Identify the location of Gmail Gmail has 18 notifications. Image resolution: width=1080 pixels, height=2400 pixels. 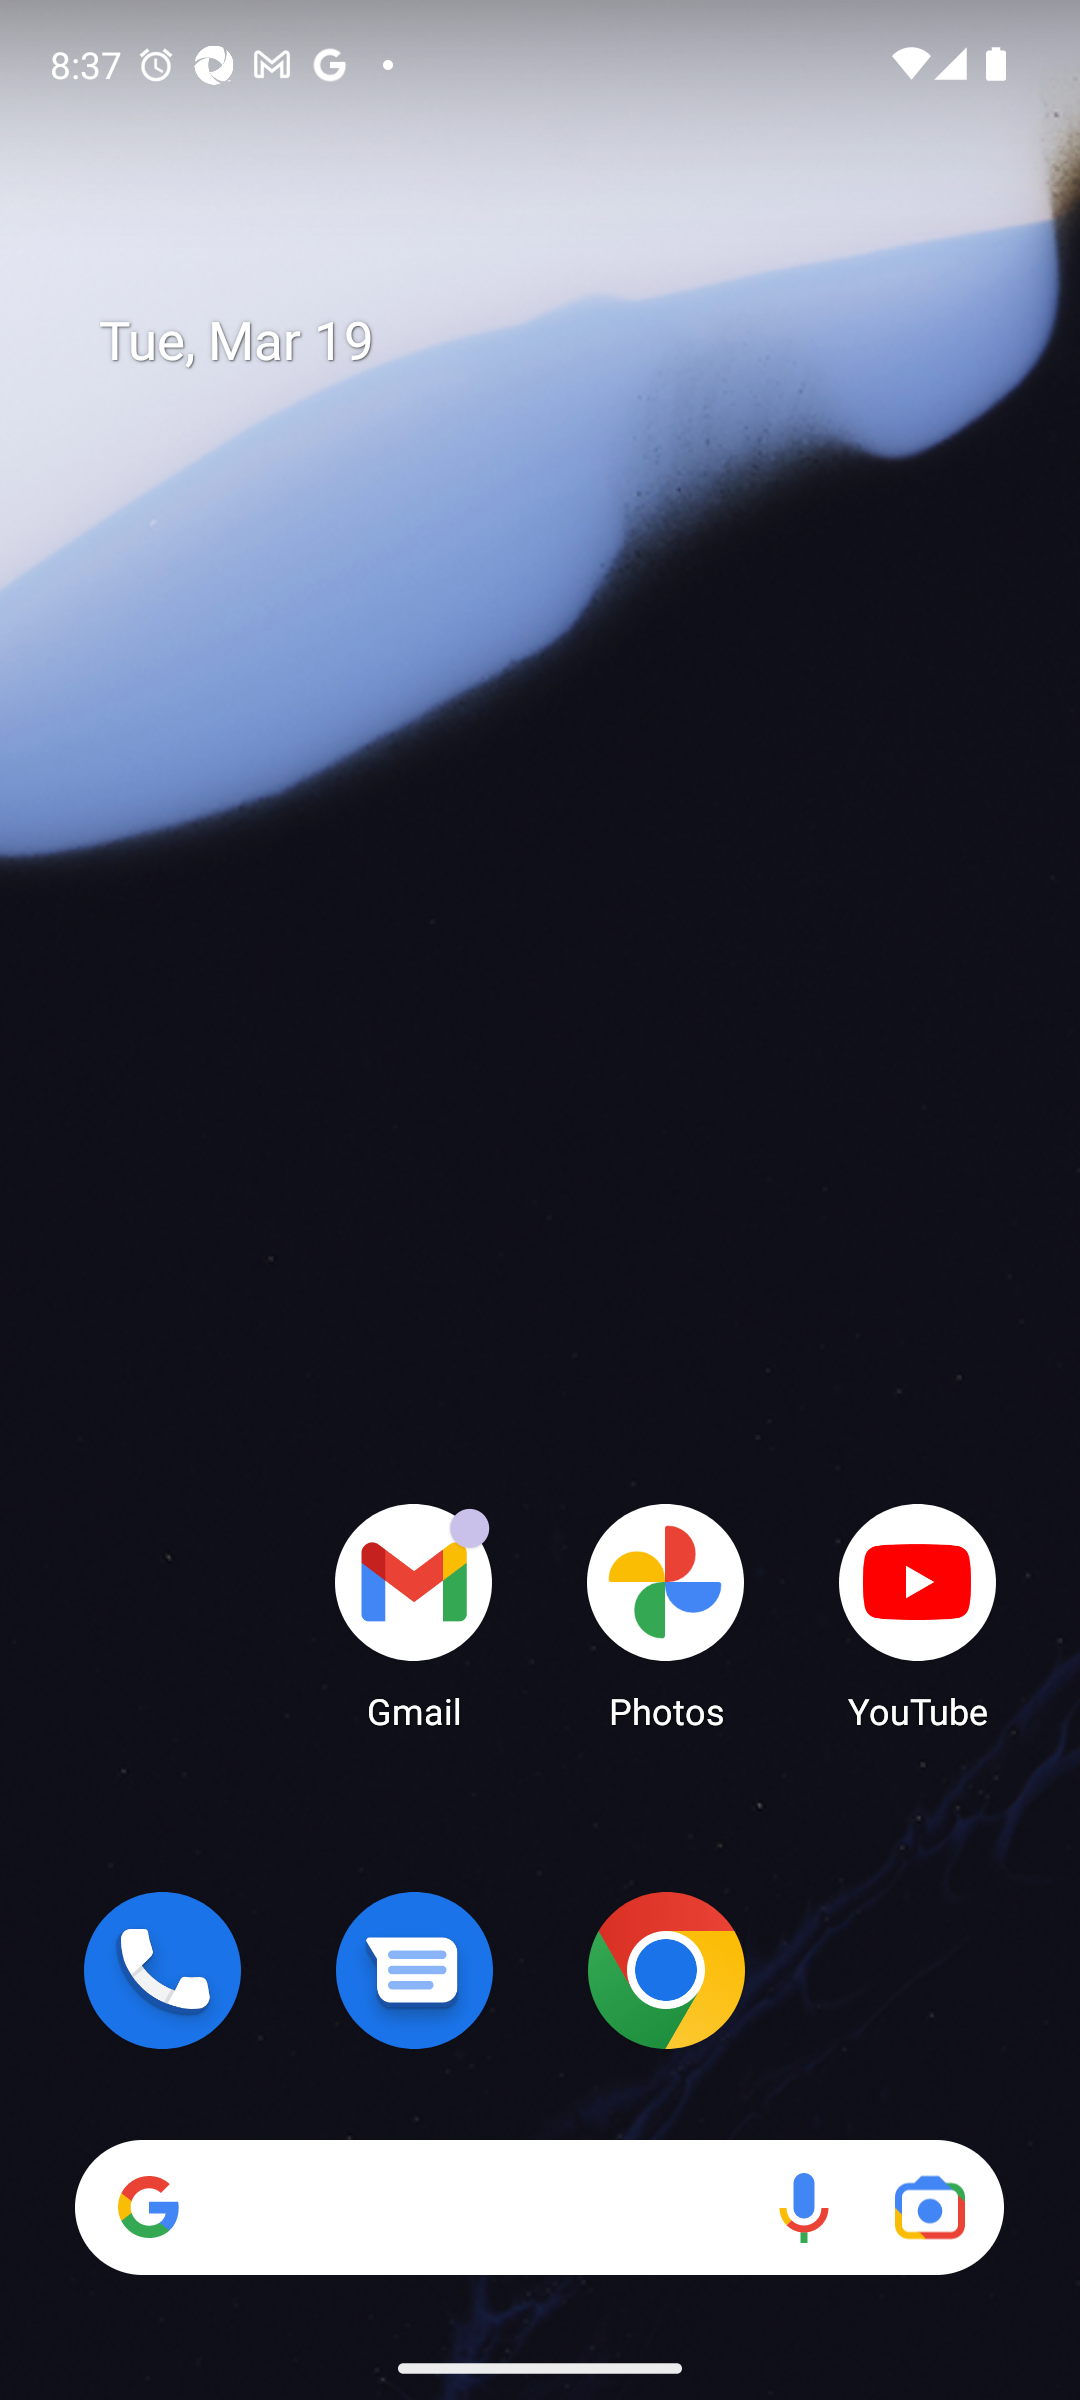
(414, 1615).